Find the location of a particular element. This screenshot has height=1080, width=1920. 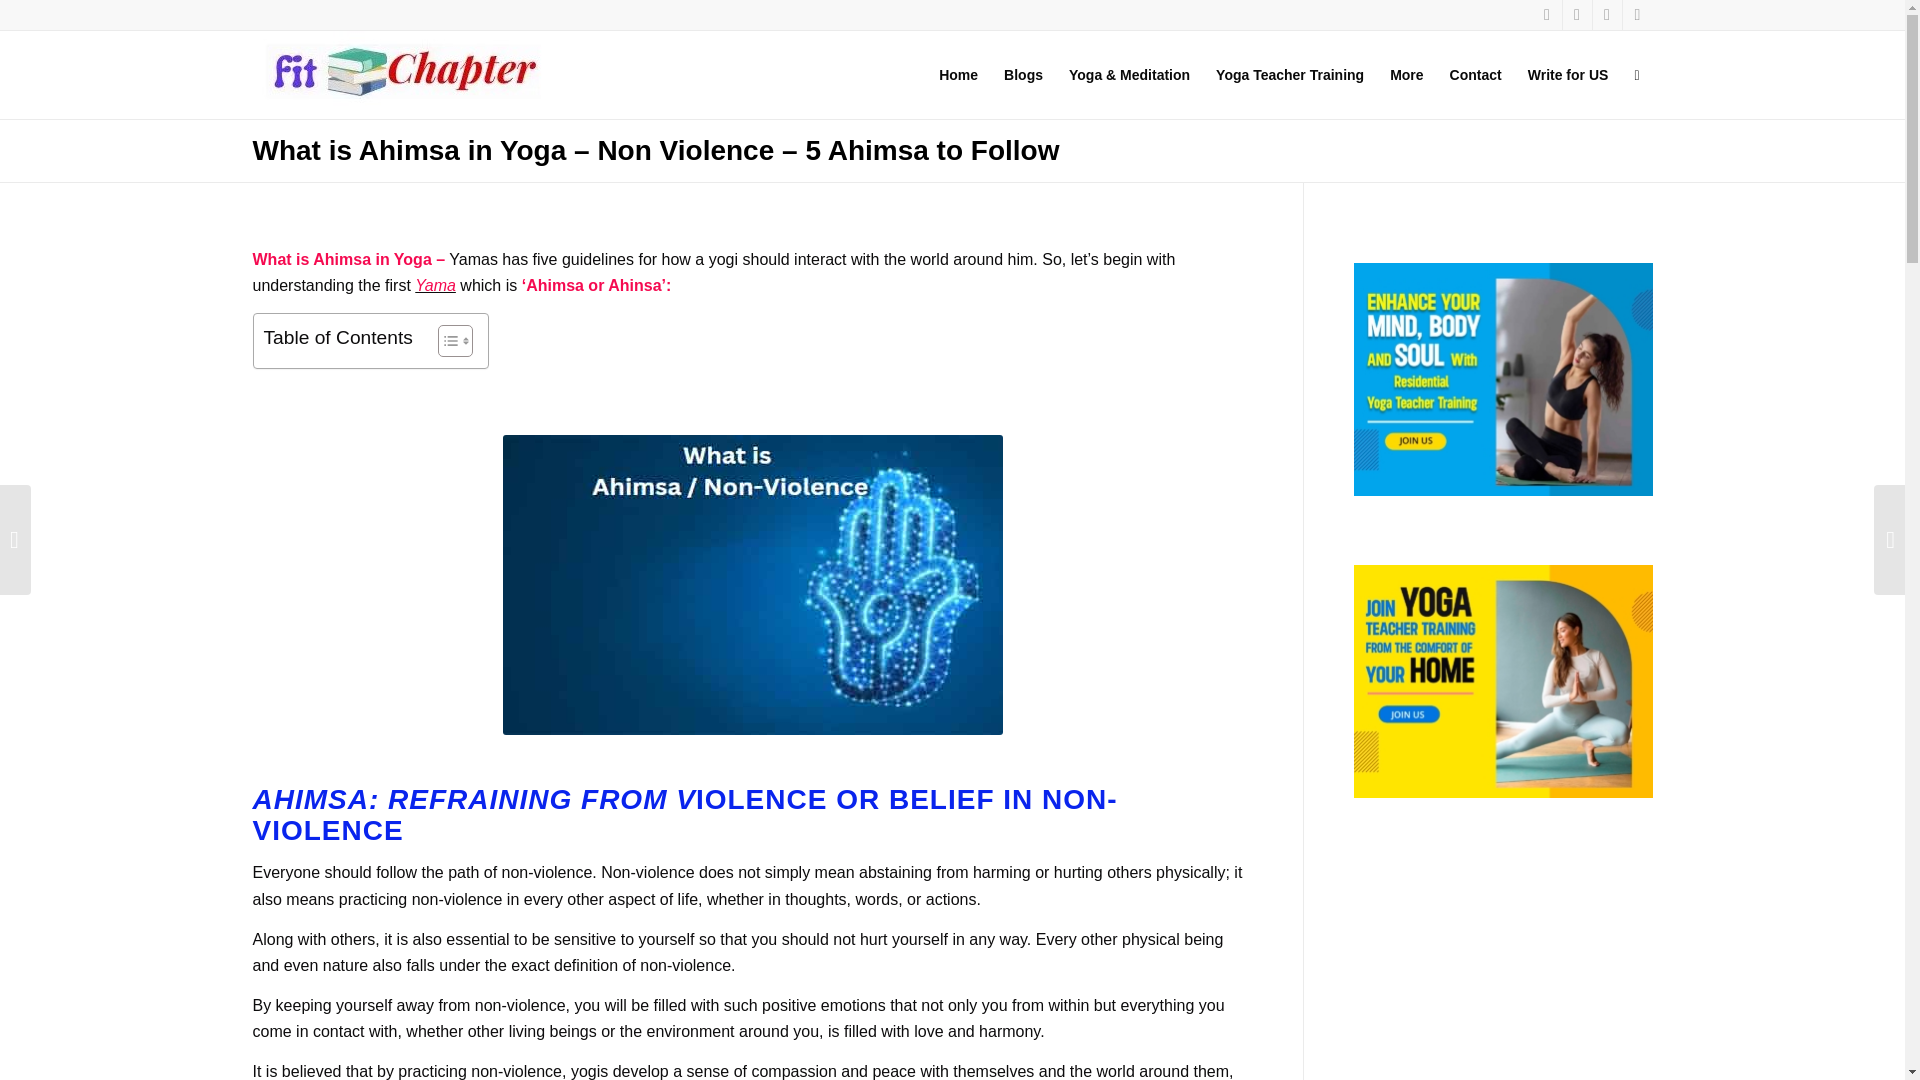

Yoga Teacher Training is located at coordinates (1290, 74).